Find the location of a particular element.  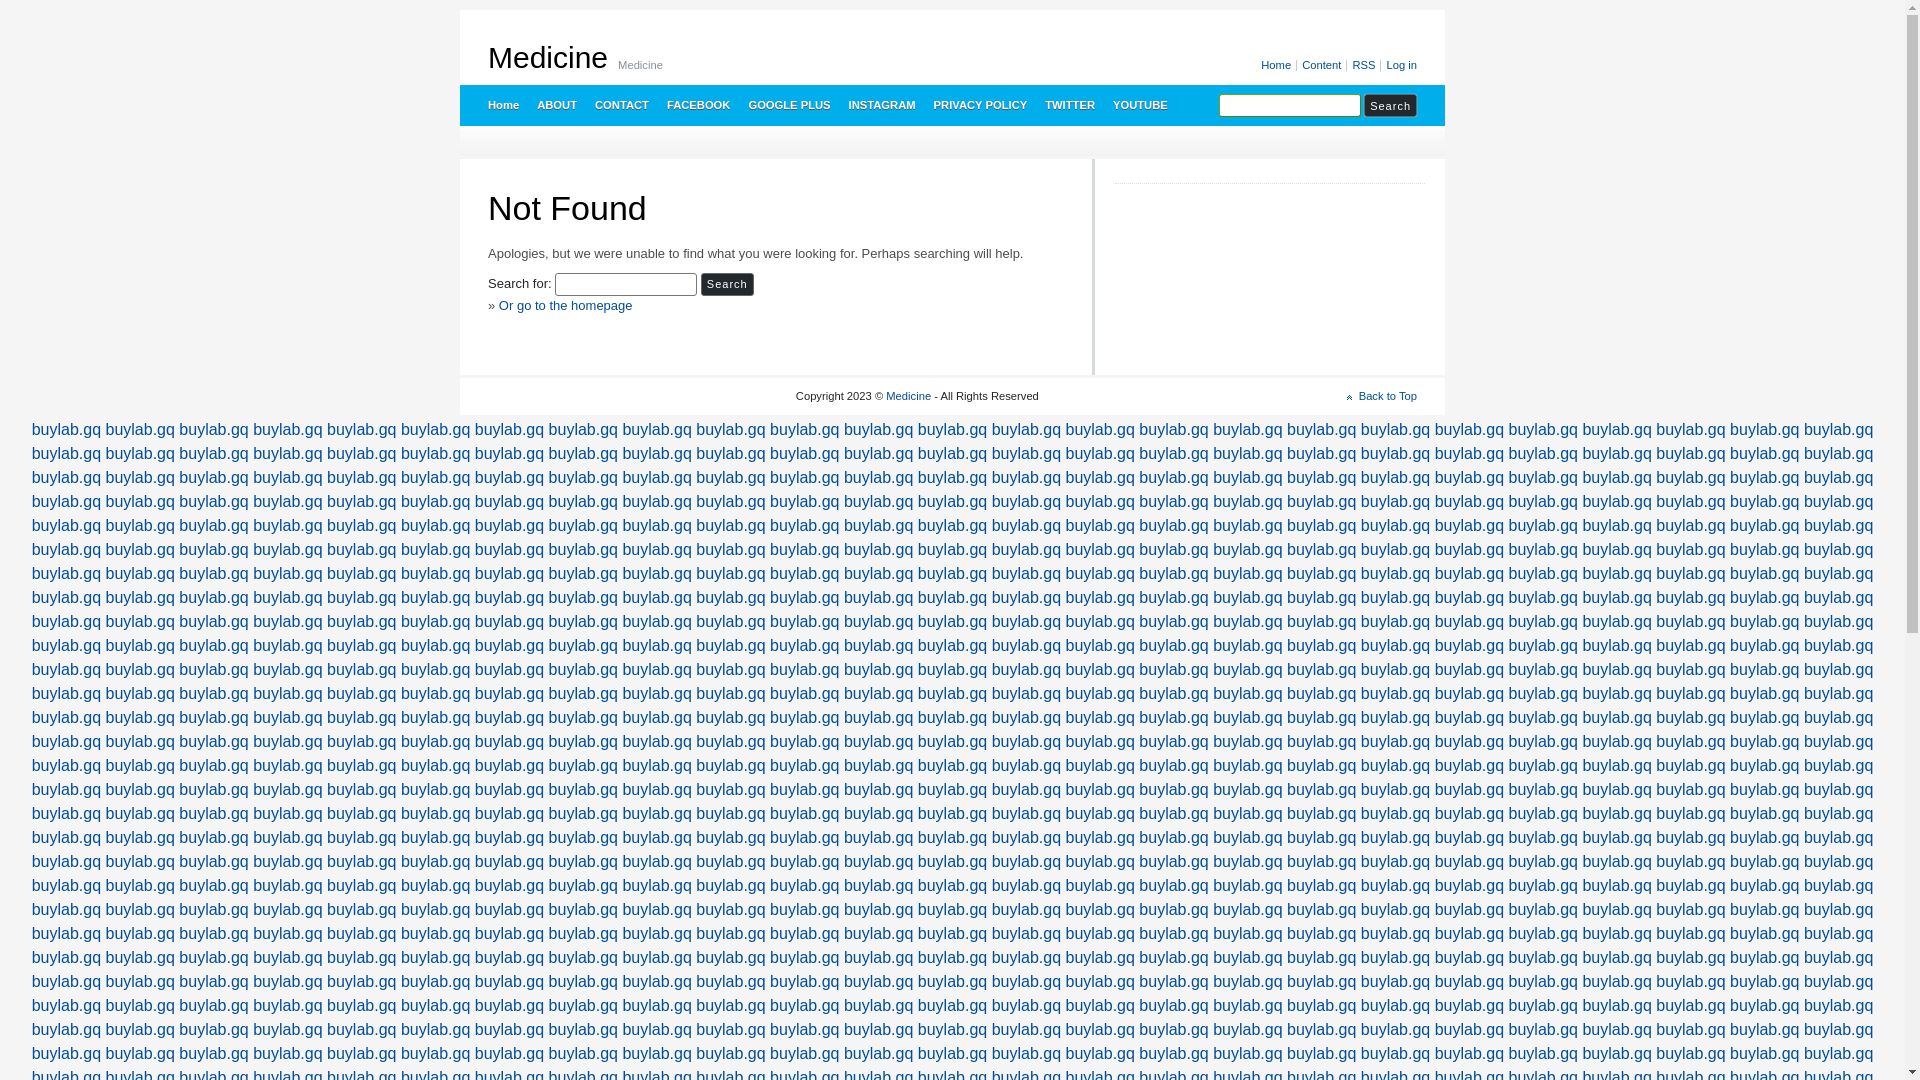

buylab.gq is located at coordinates (510, 1030).